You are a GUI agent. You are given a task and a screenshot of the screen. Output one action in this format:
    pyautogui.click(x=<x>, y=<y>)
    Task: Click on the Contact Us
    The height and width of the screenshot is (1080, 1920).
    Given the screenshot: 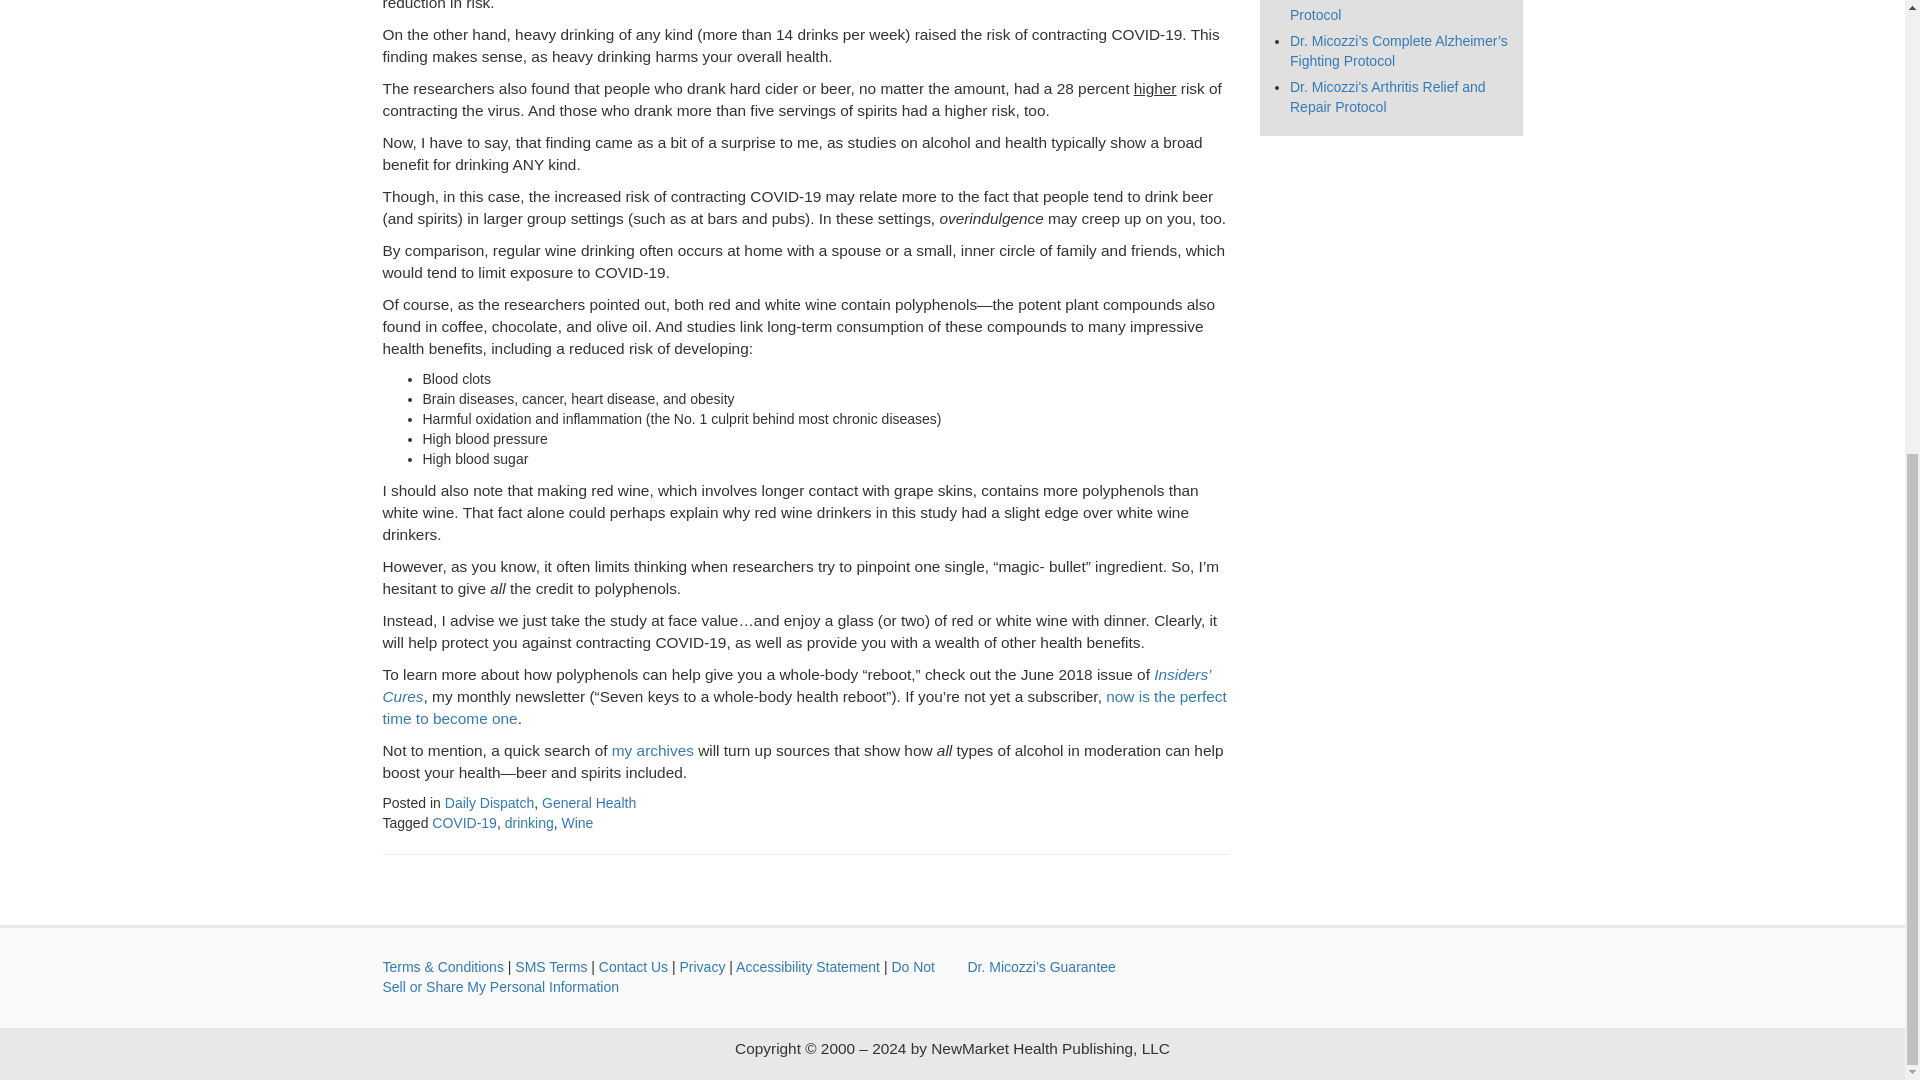 What is the action you would take?
    pyautogui.click(x=634, y=967)
    